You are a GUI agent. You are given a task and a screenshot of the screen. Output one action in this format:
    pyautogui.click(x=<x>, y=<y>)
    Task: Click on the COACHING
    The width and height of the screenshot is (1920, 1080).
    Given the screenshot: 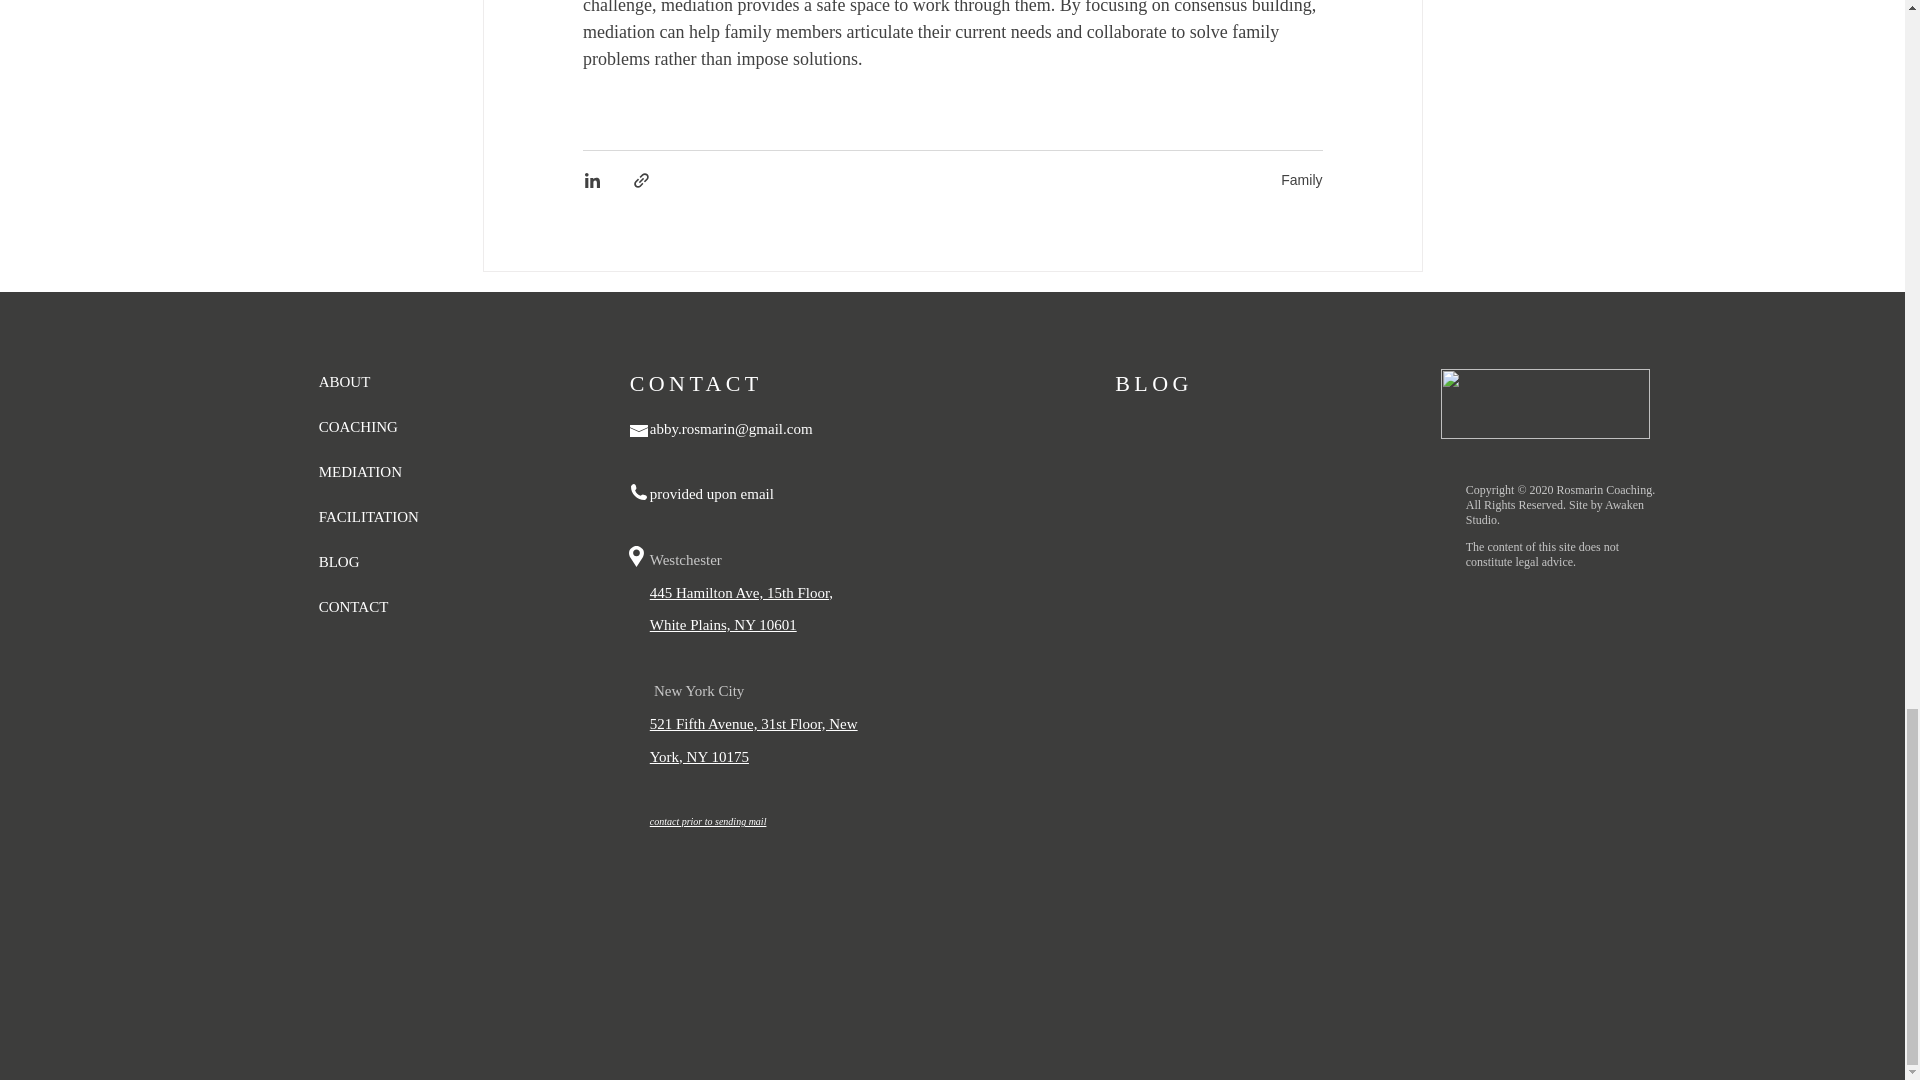 What is the action you would take?
    pyautogui.click(x=358, y=427)
    